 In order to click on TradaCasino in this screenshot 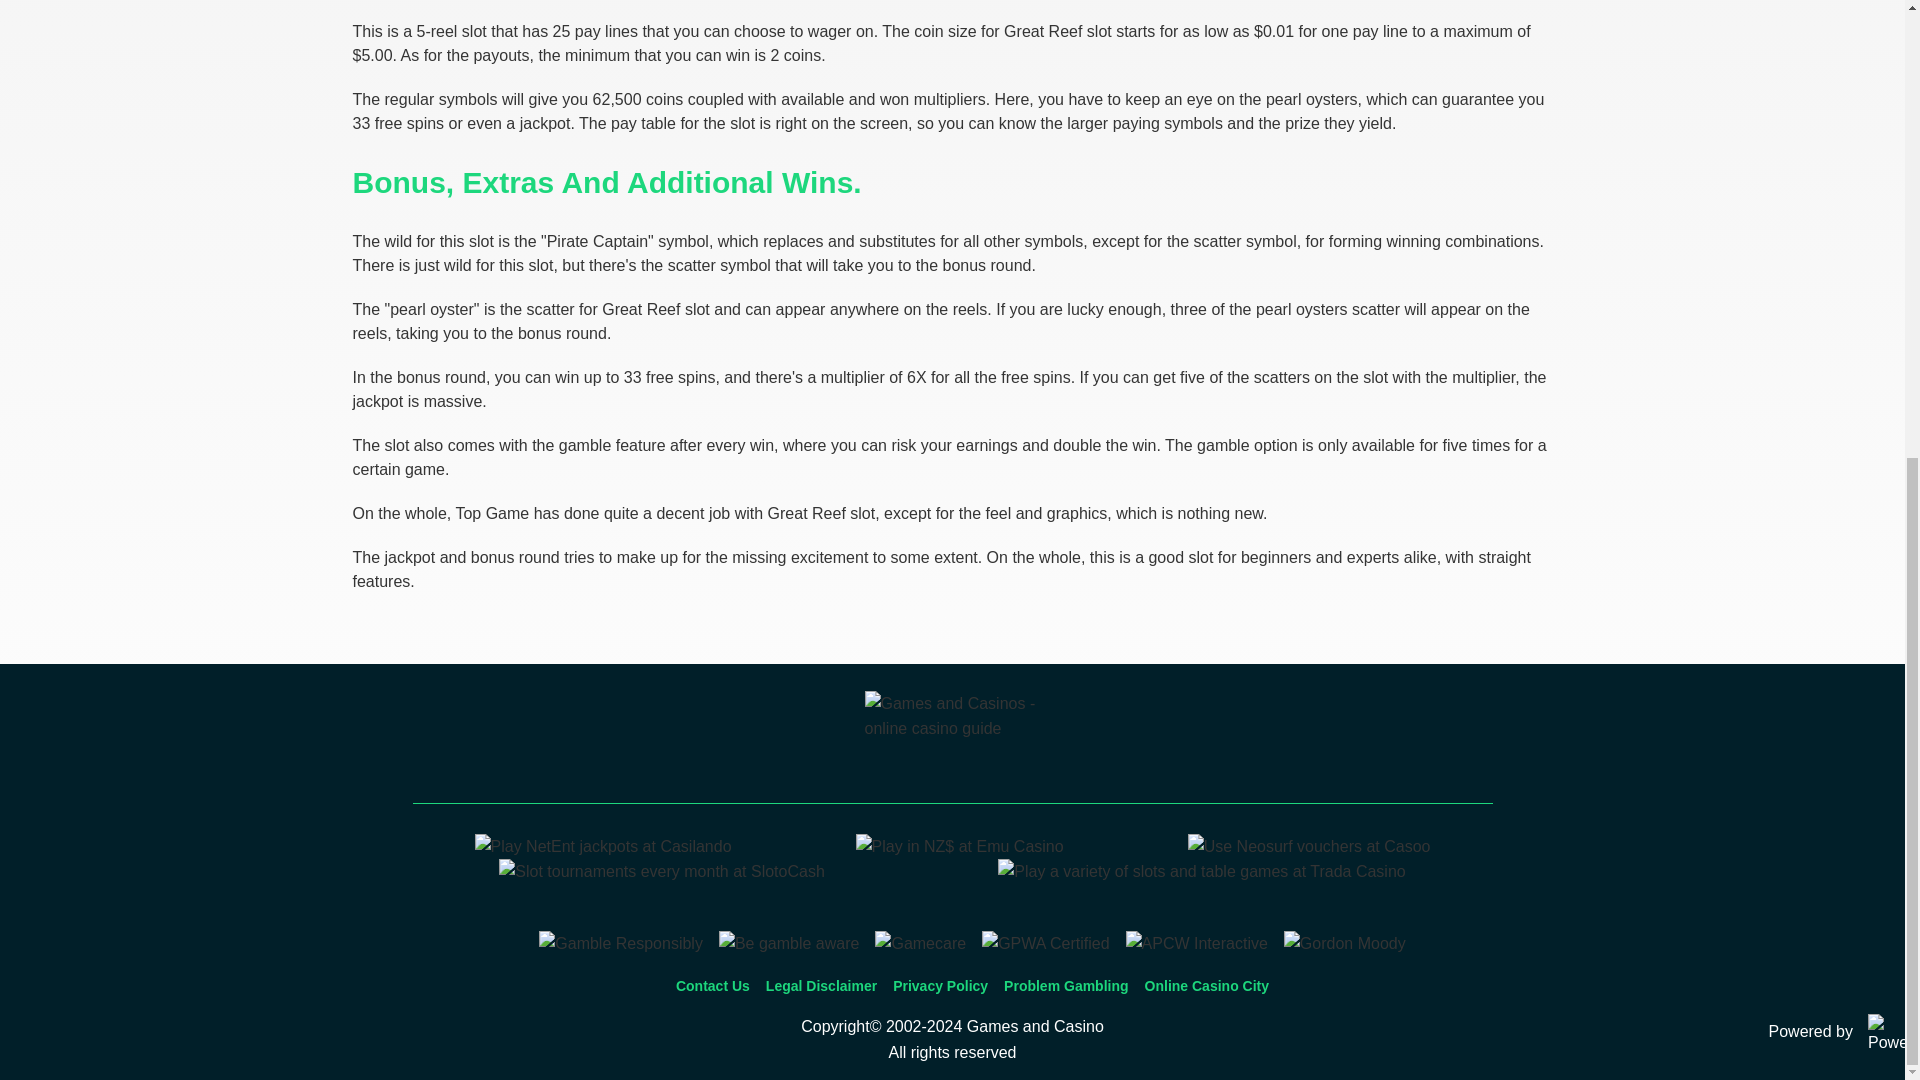, I will do `click(1202, 871)`.